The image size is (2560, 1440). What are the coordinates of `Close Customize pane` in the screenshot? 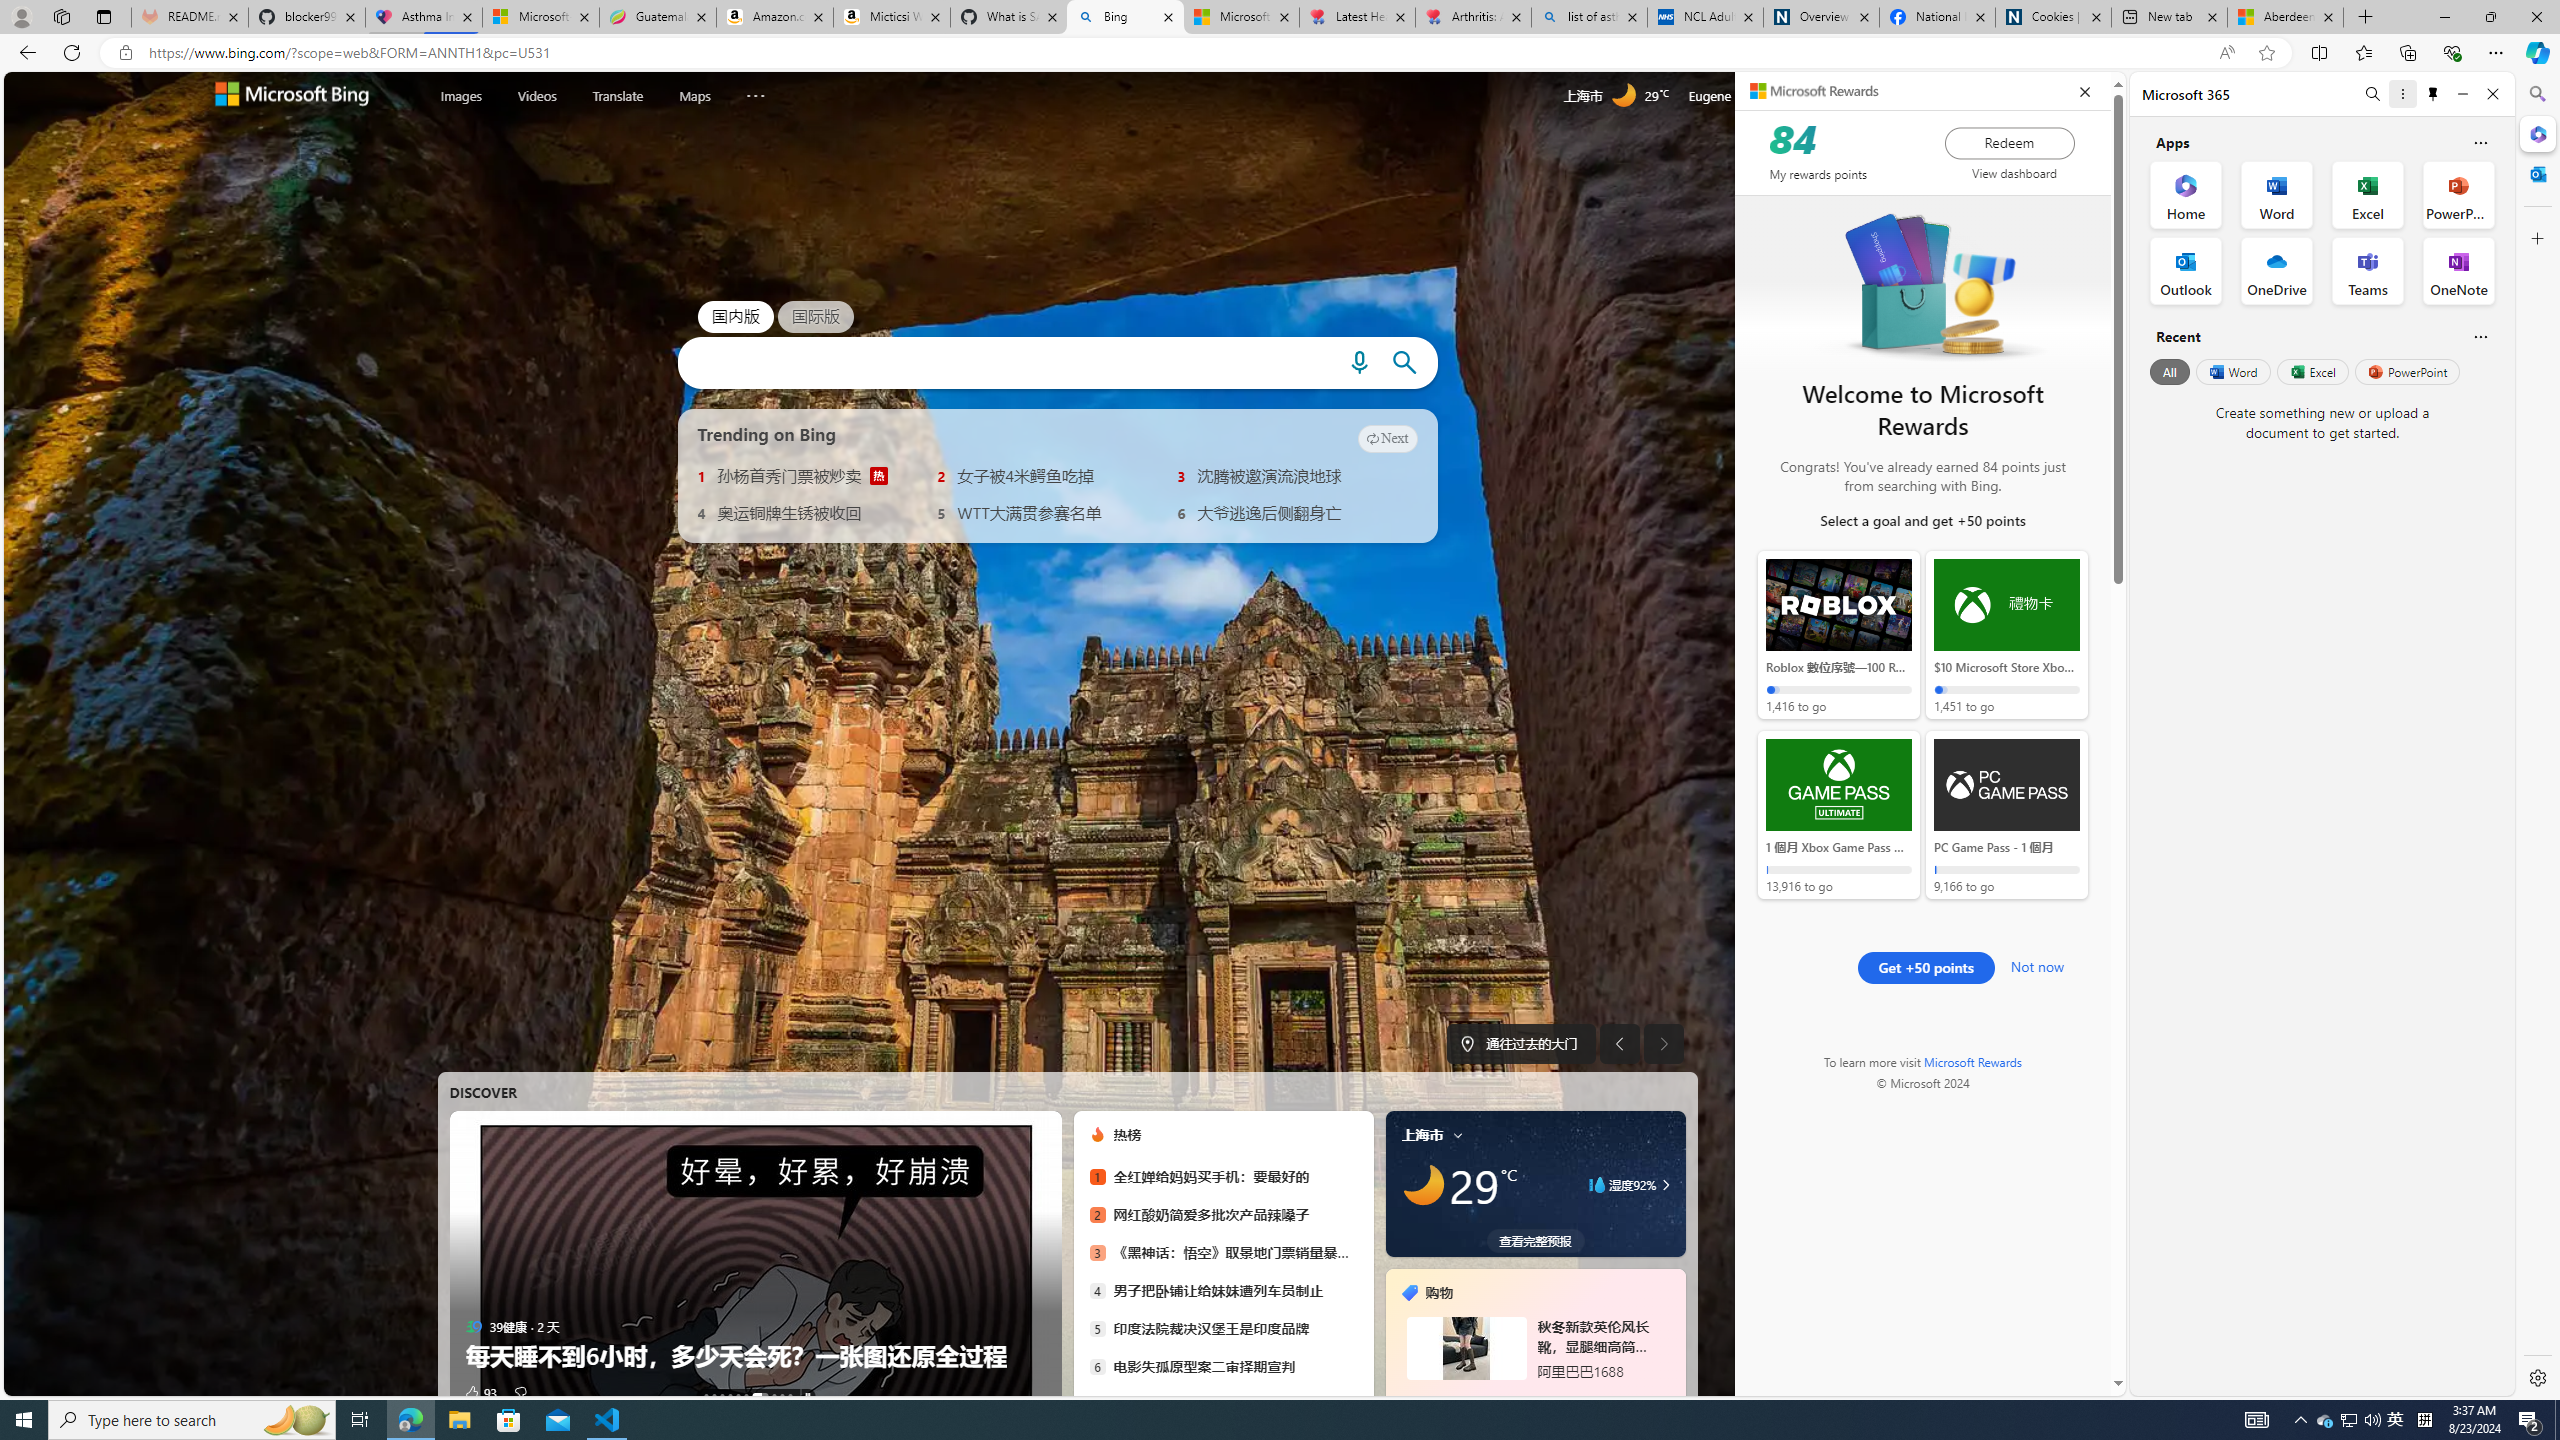 It's located at (2536, 238).